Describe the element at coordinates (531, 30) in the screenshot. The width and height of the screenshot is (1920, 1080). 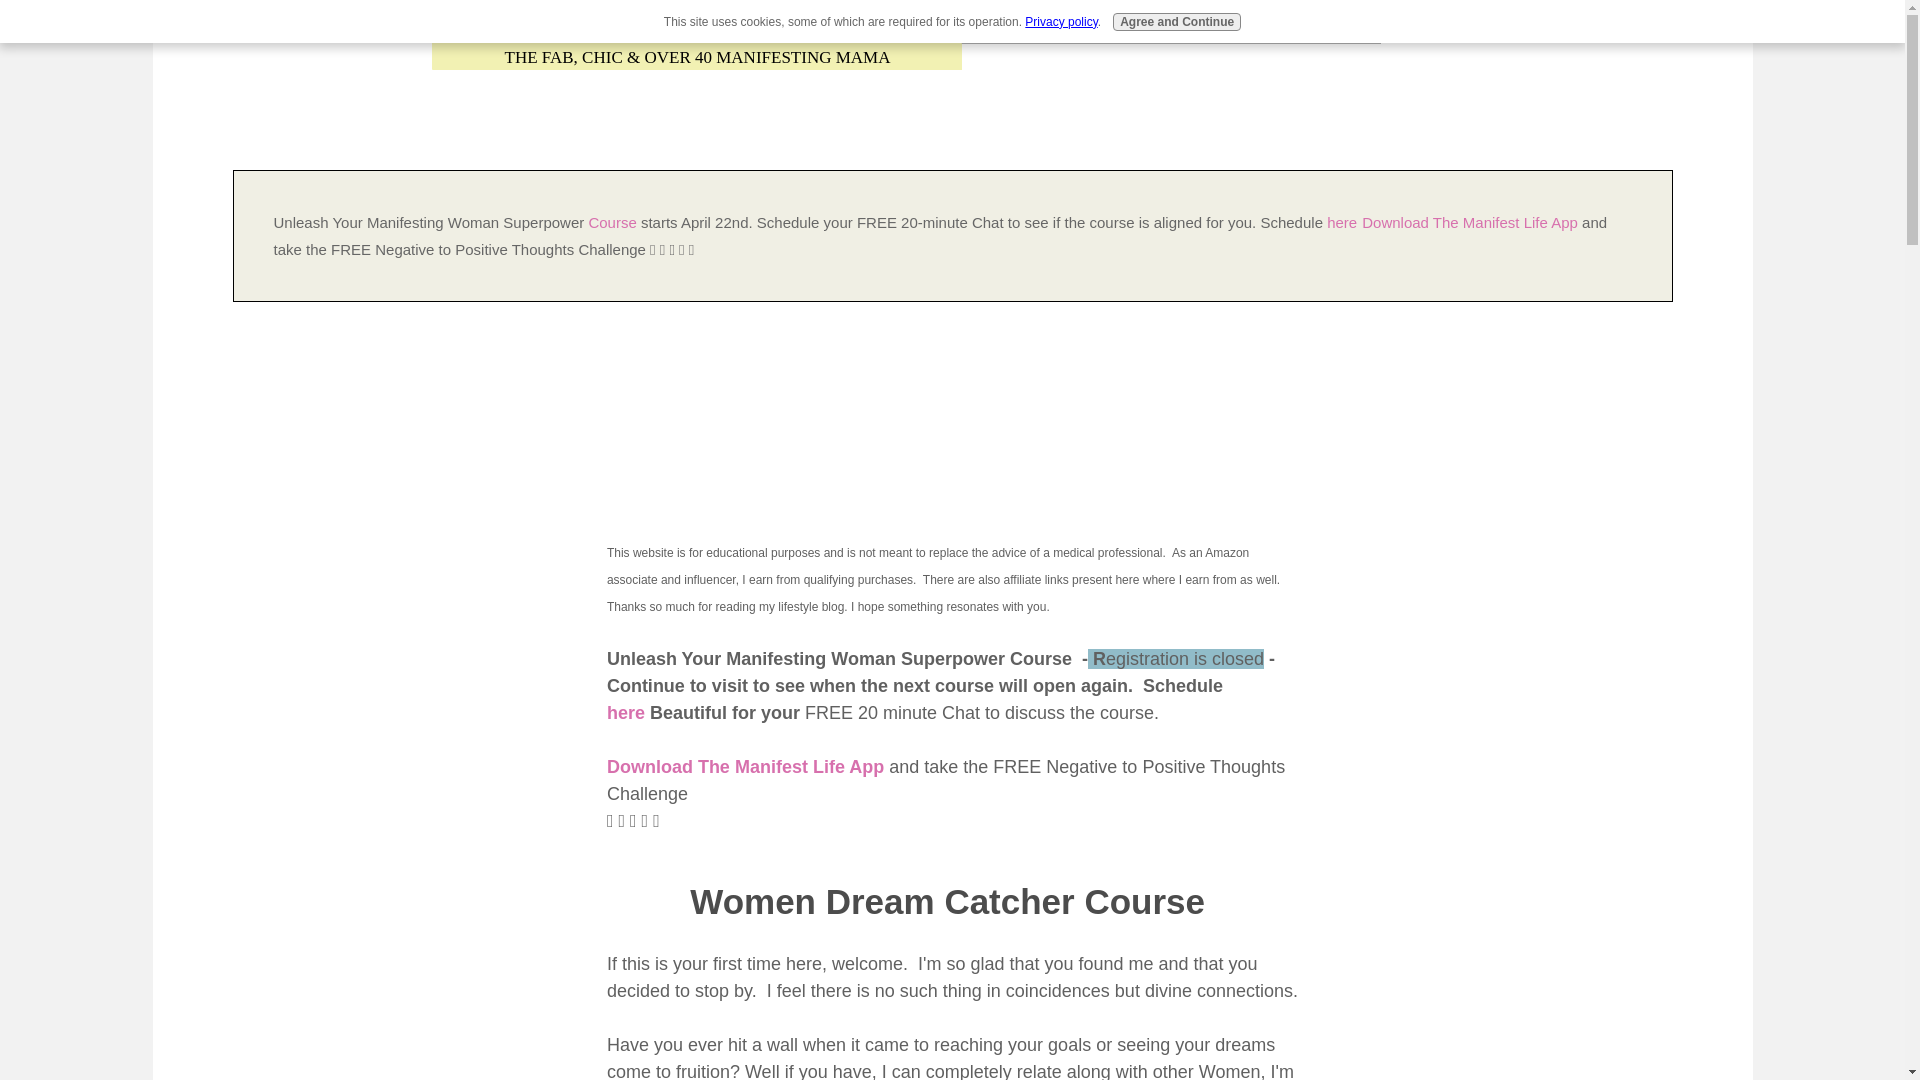
I see `WELCOME` at that location.